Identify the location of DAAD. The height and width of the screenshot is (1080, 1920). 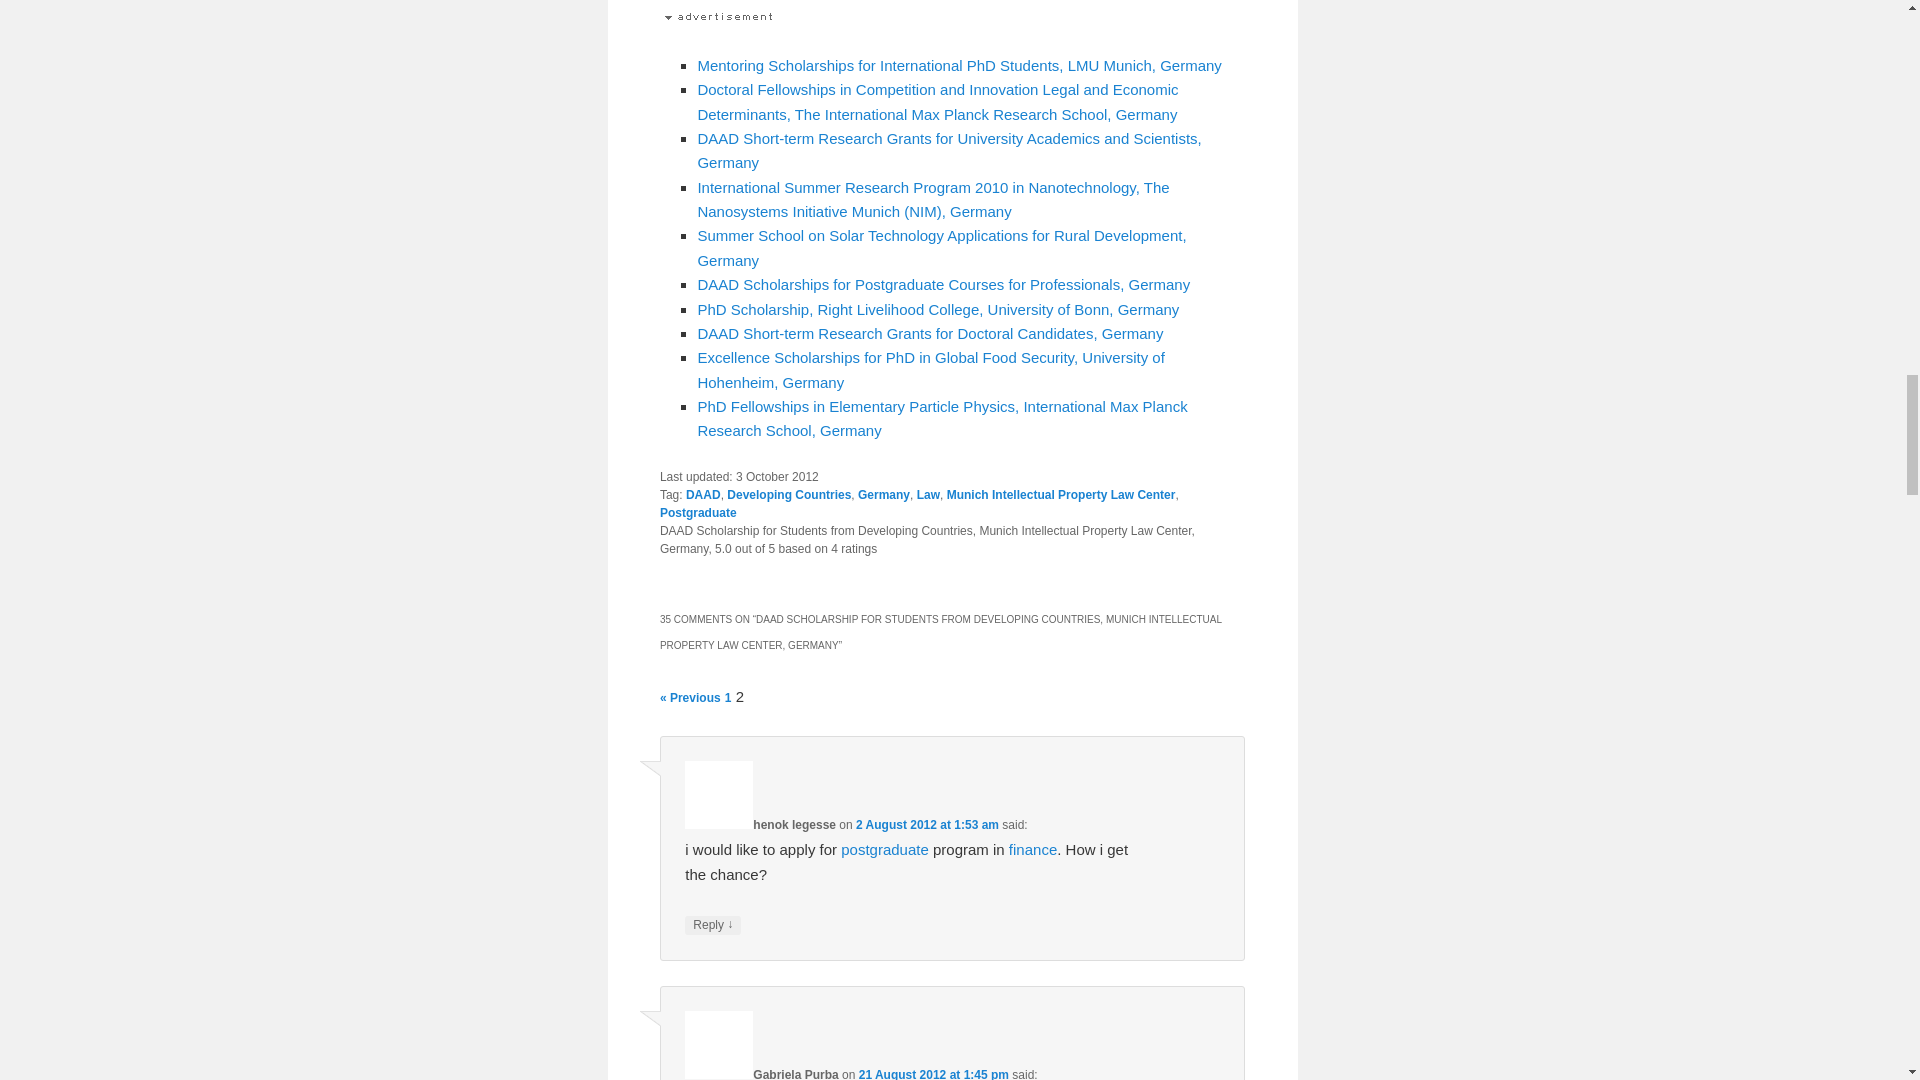
(703, 495).